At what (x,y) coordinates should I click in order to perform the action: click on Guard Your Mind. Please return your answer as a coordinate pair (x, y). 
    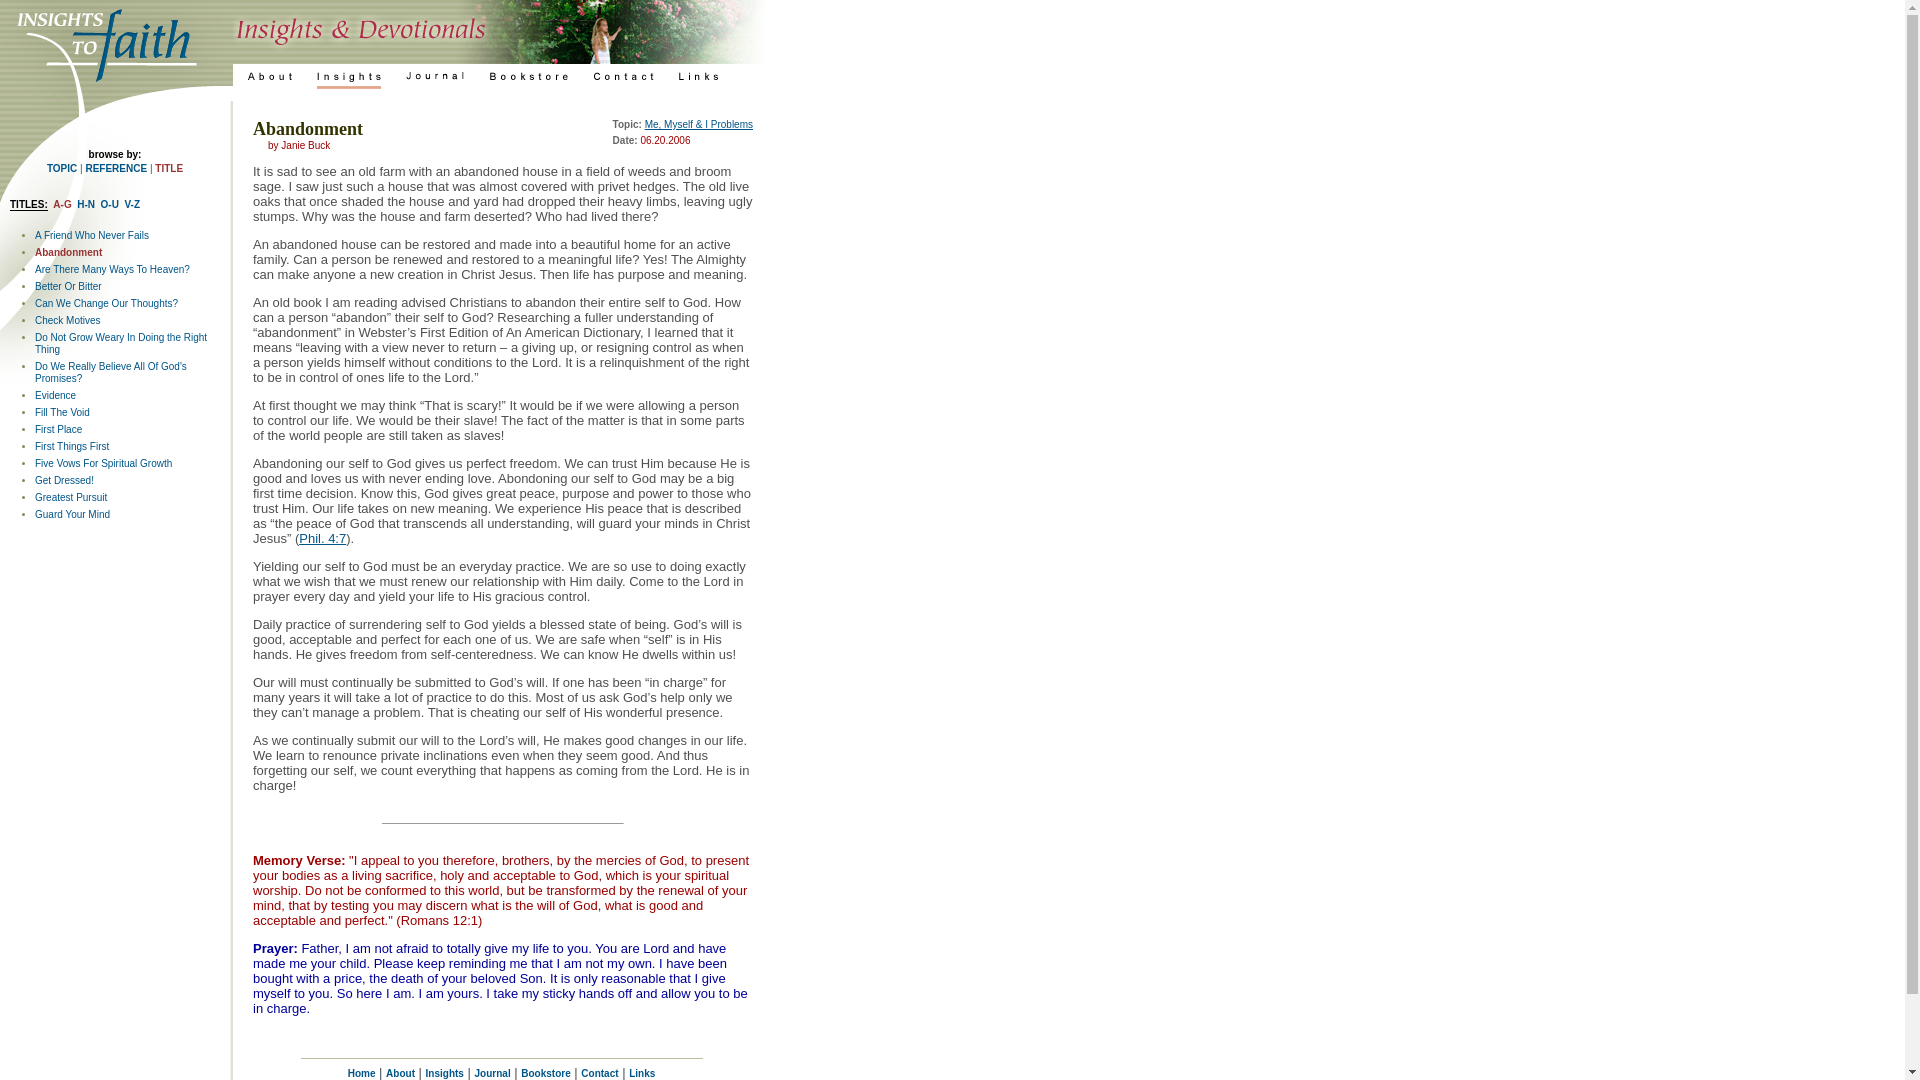
    Looking at the image, I should click on (72, 514).